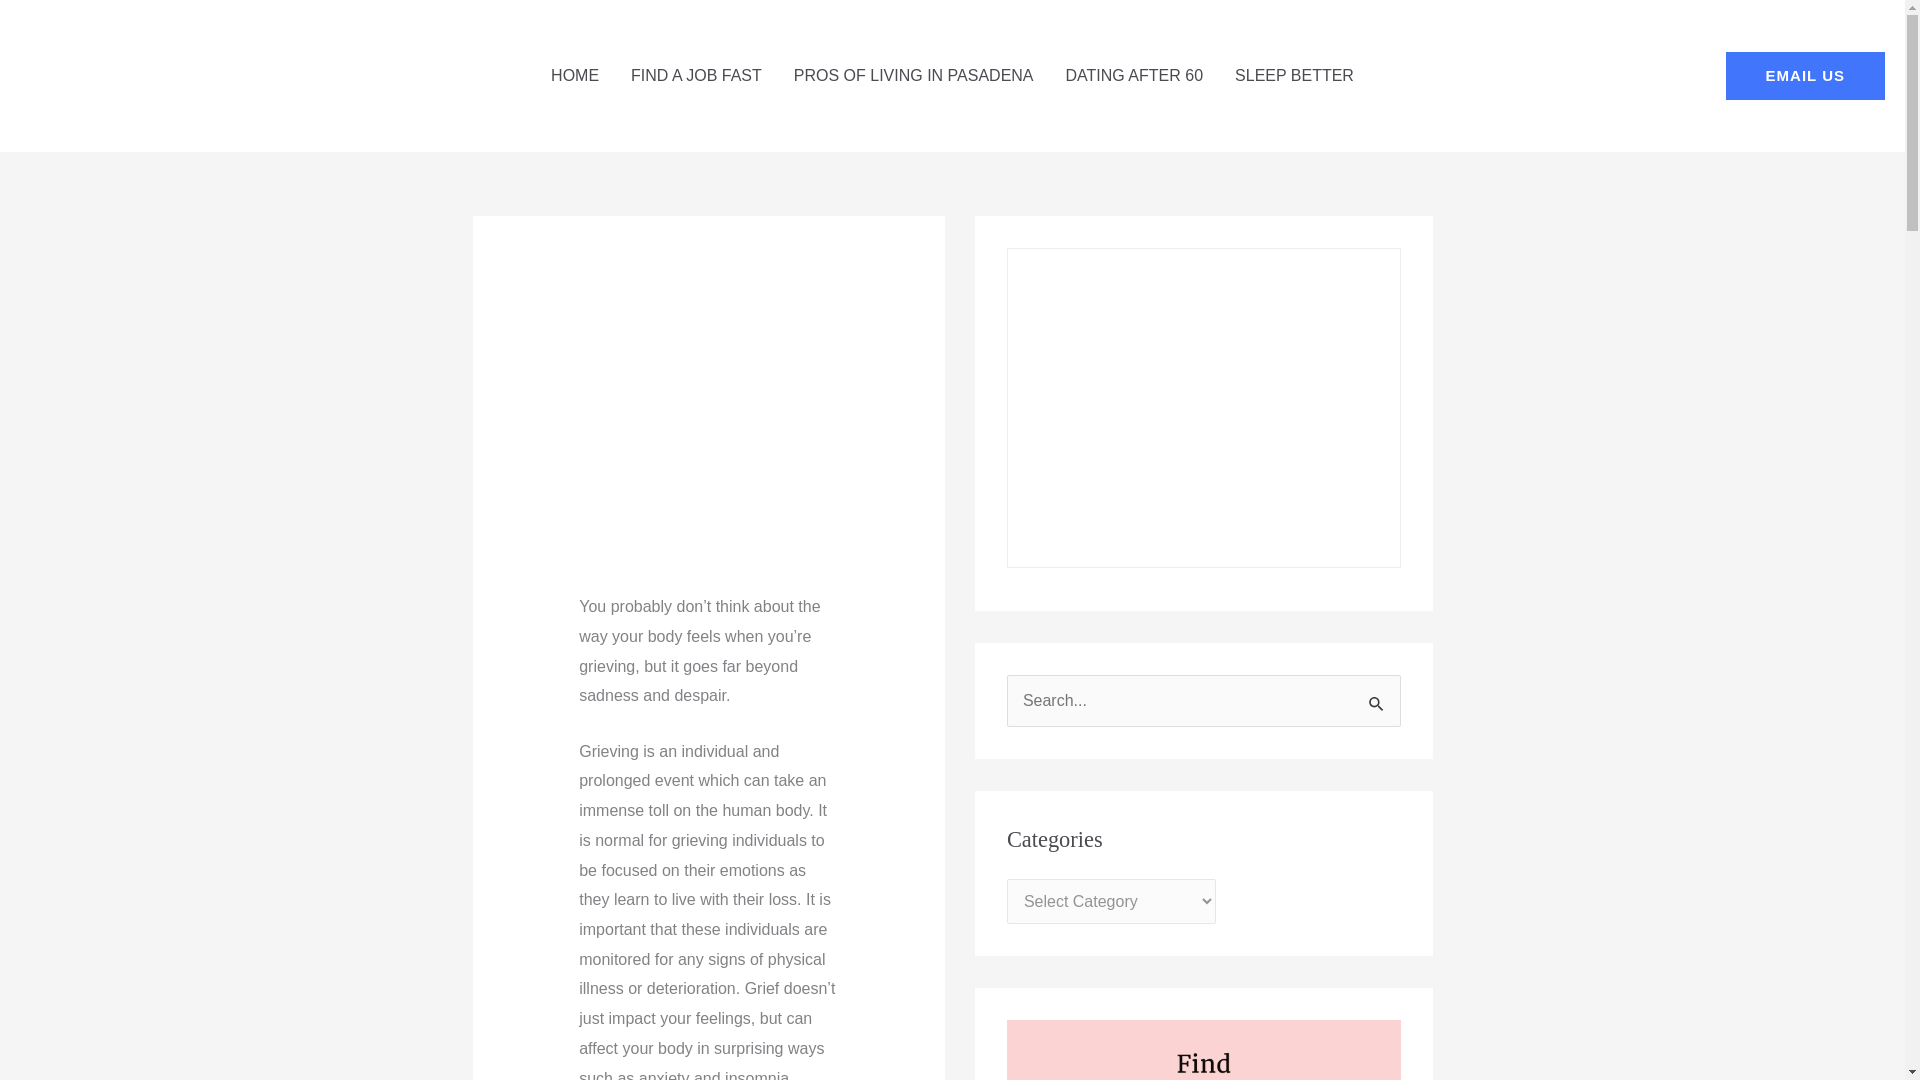 The height and width of the screenshot is (1080, 1920). What do you see at coordinates (914, 76) in the screenshot?
I see `PROS OF LIVING IN PASADENA` at bounding box center [914, 76].